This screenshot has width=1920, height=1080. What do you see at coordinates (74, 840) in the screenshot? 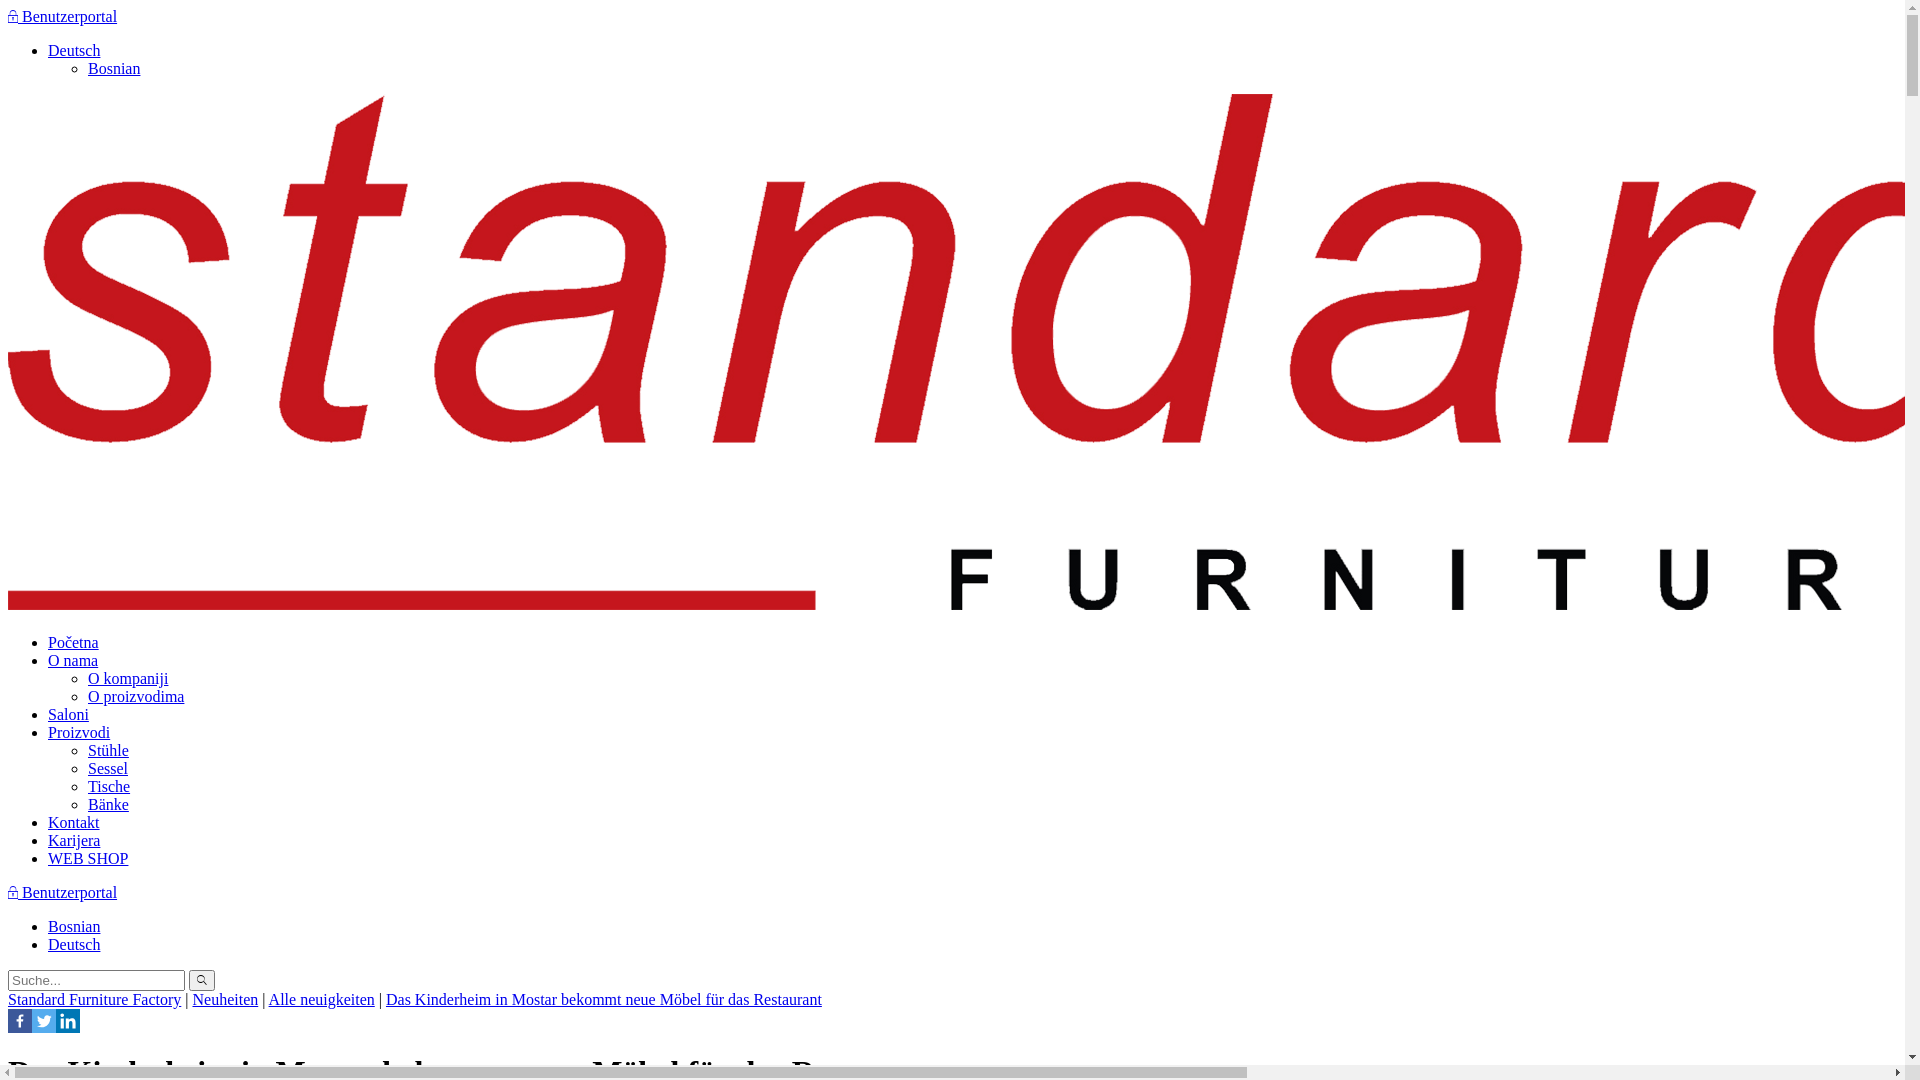
I see `Karijera` at bounding box center [74, 840].